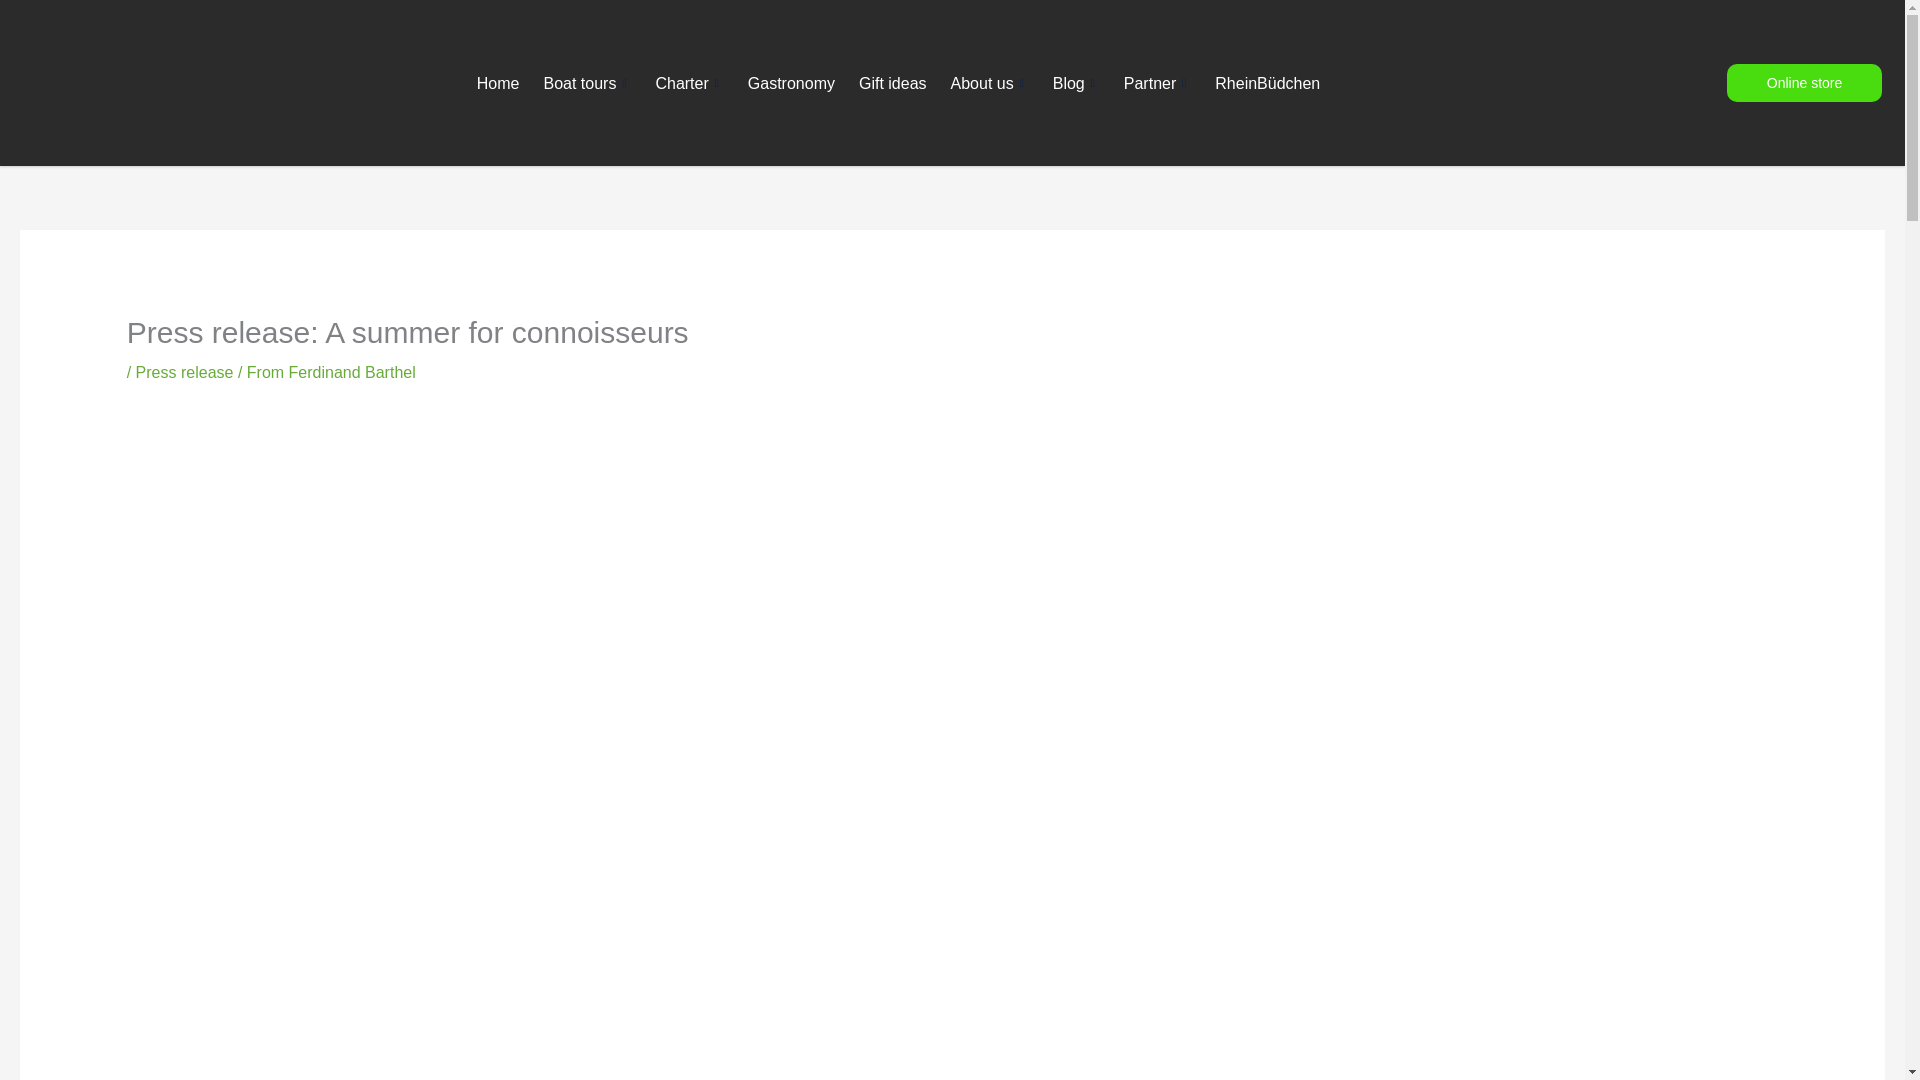 The height and width of the screenshot is (1080, 1920). Describe the element at coordinates (587, 83) in the screenshot. I see `Boat tours` at that location.